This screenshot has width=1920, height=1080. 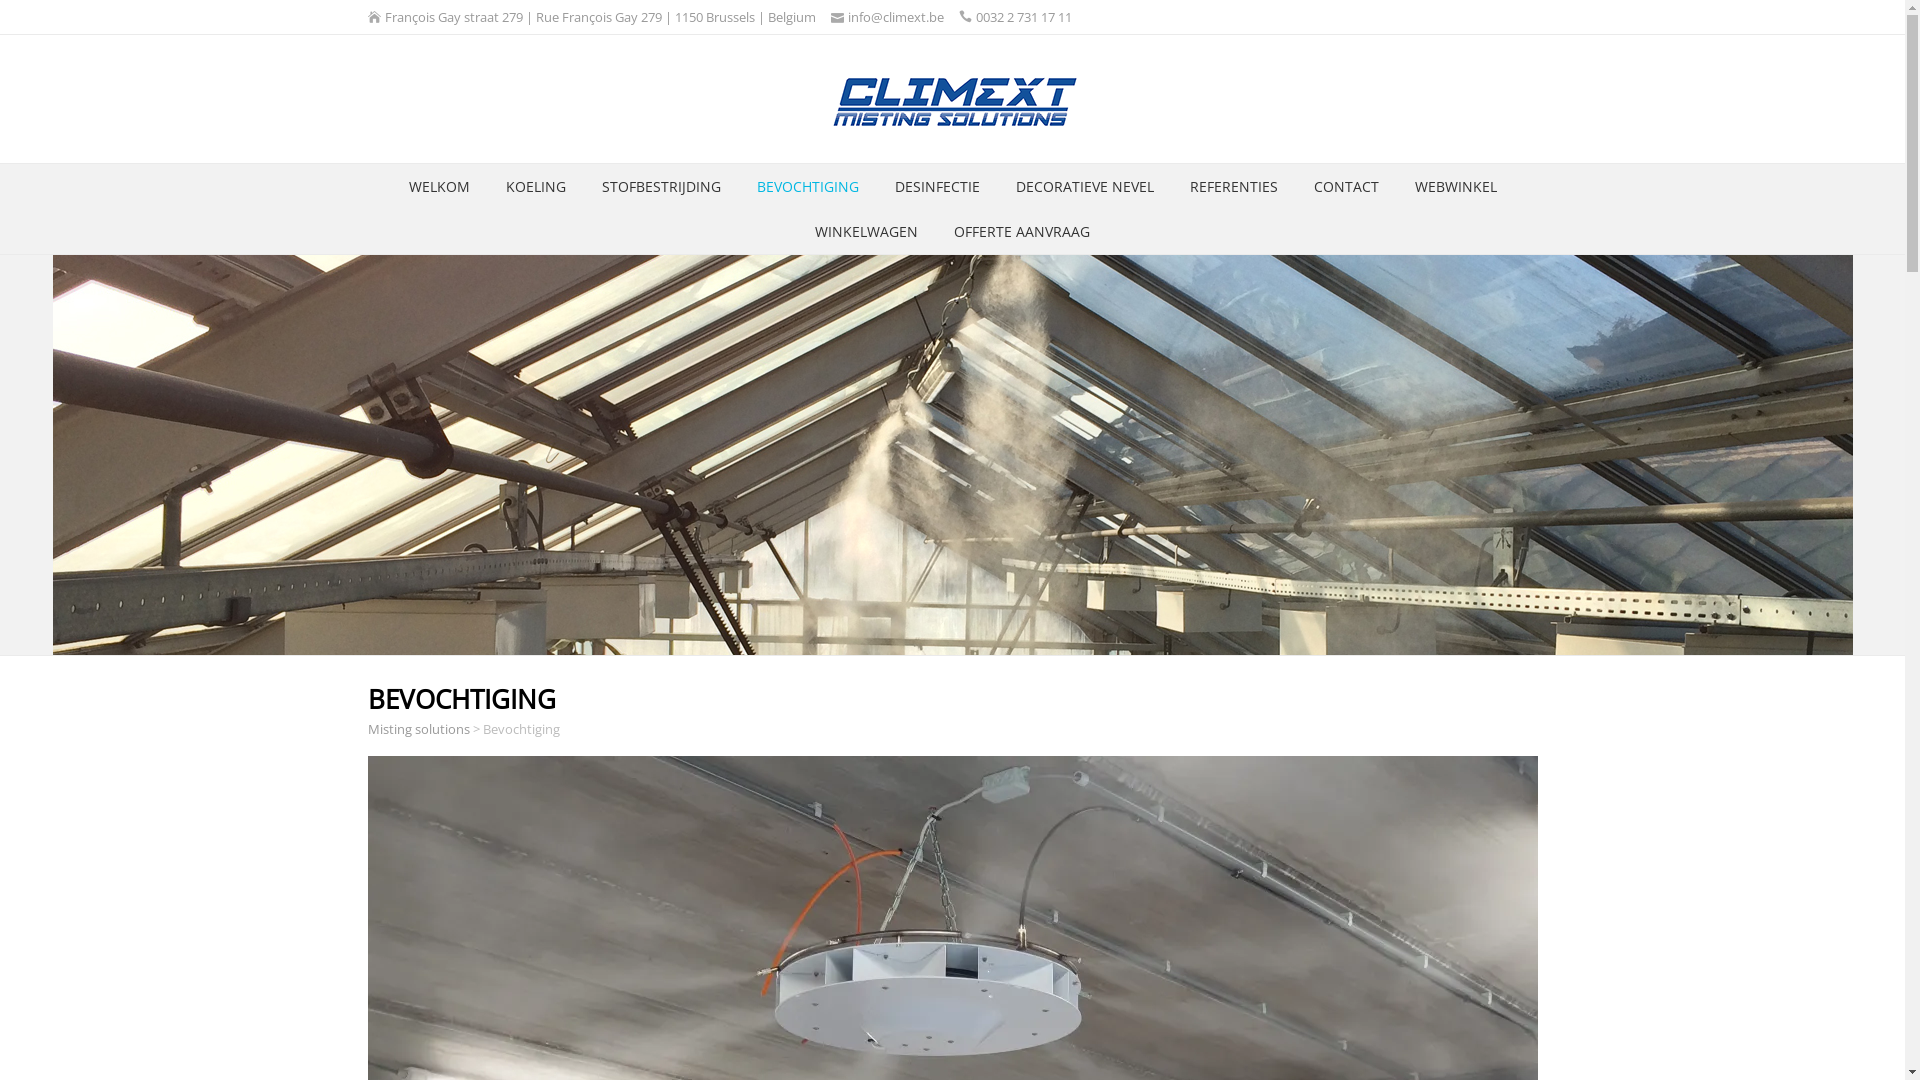 What do you see at coordinates (1346, 186) in the screenshot?
I see `CONTACT` at bounding box center [1346, 186].